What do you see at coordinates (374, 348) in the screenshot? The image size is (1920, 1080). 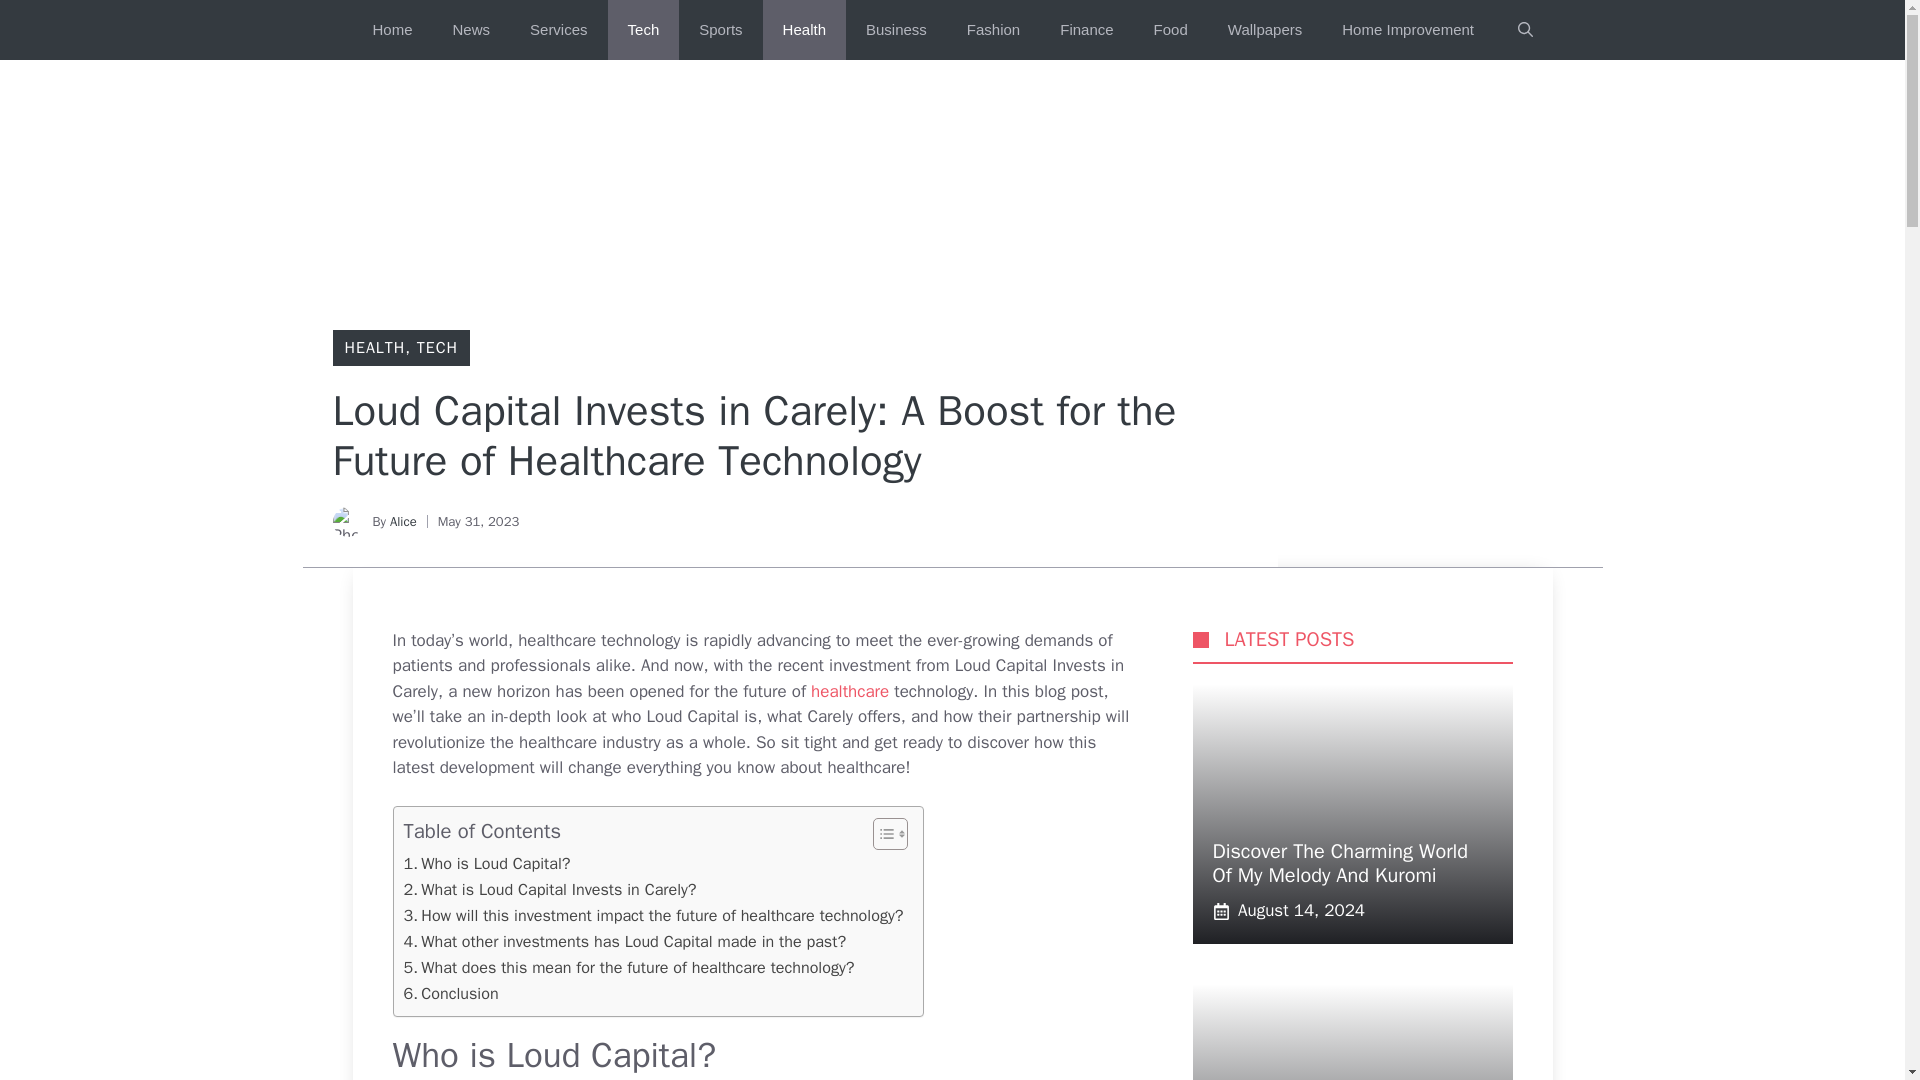 I see `HEALTH` at bounding box center [374, 348].